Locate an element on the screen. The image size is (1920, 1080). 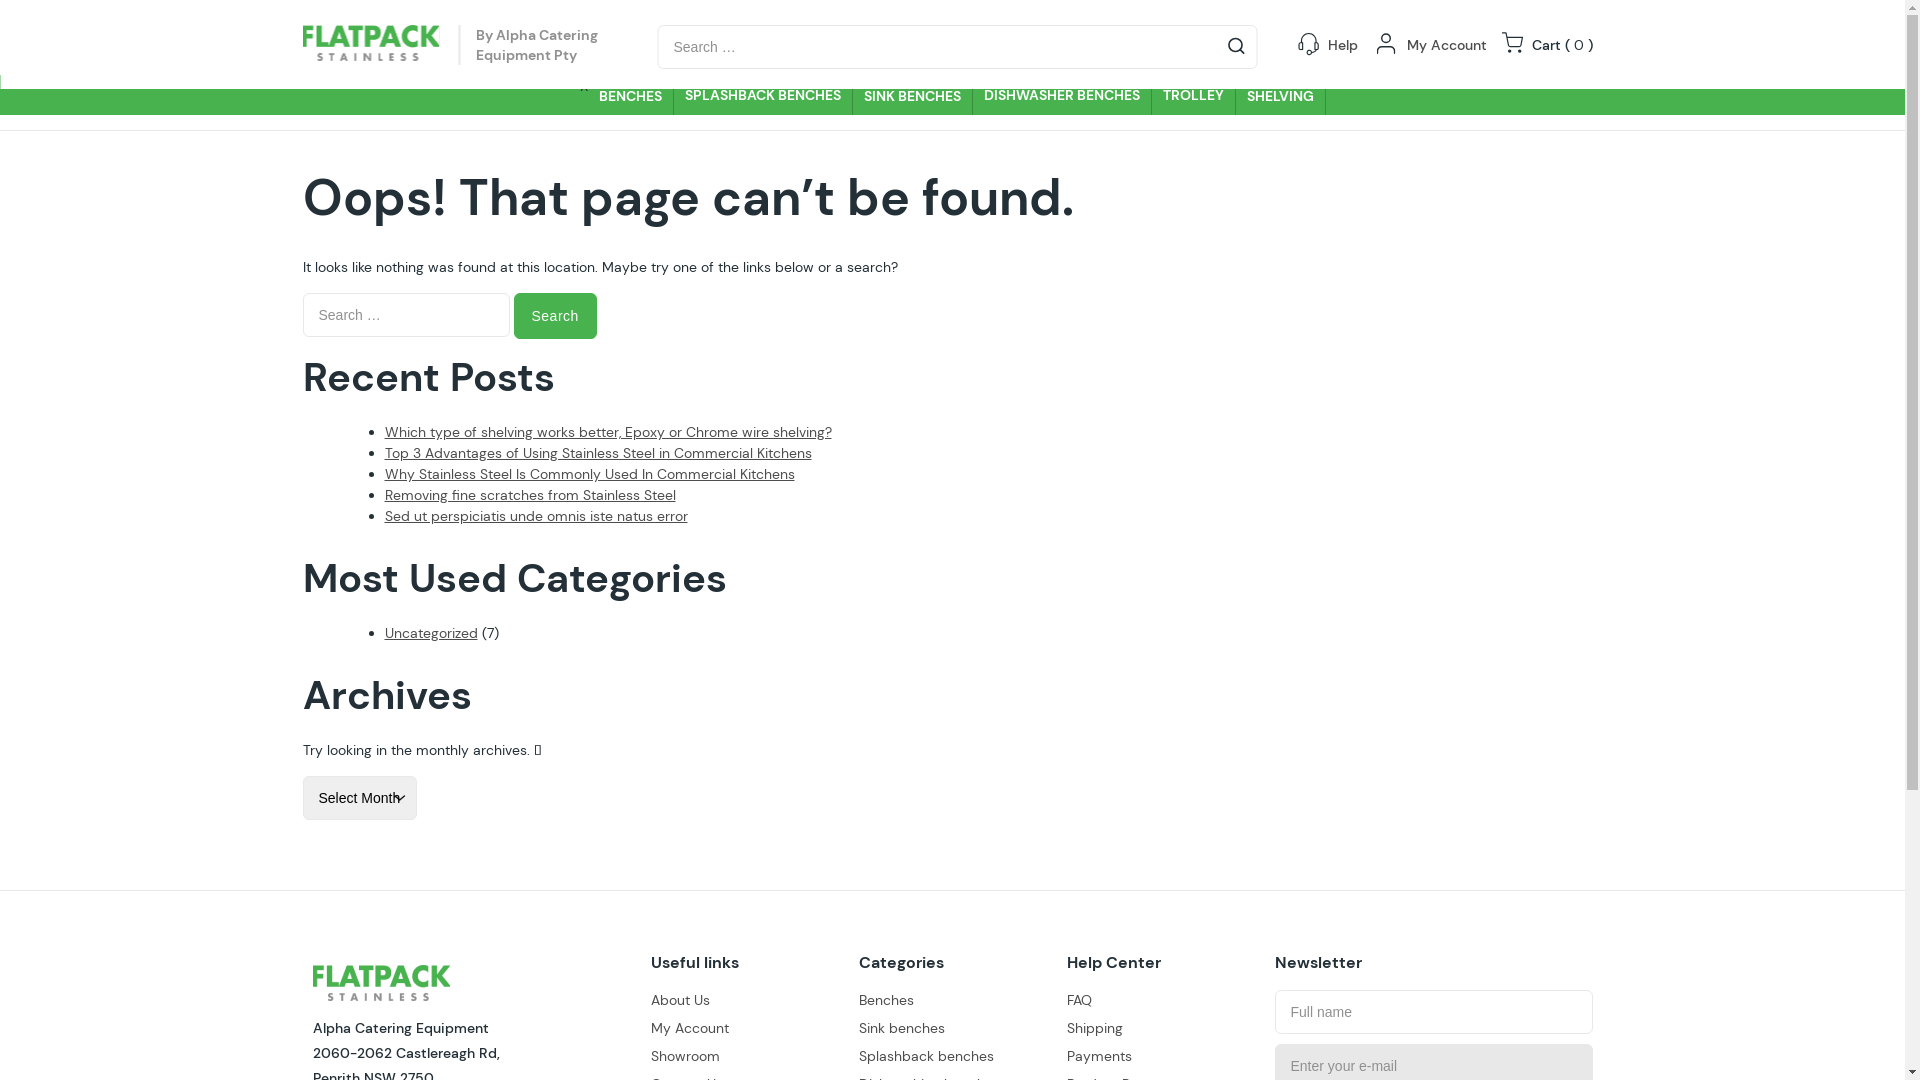
About Us is located at coordinates (680, 1000).